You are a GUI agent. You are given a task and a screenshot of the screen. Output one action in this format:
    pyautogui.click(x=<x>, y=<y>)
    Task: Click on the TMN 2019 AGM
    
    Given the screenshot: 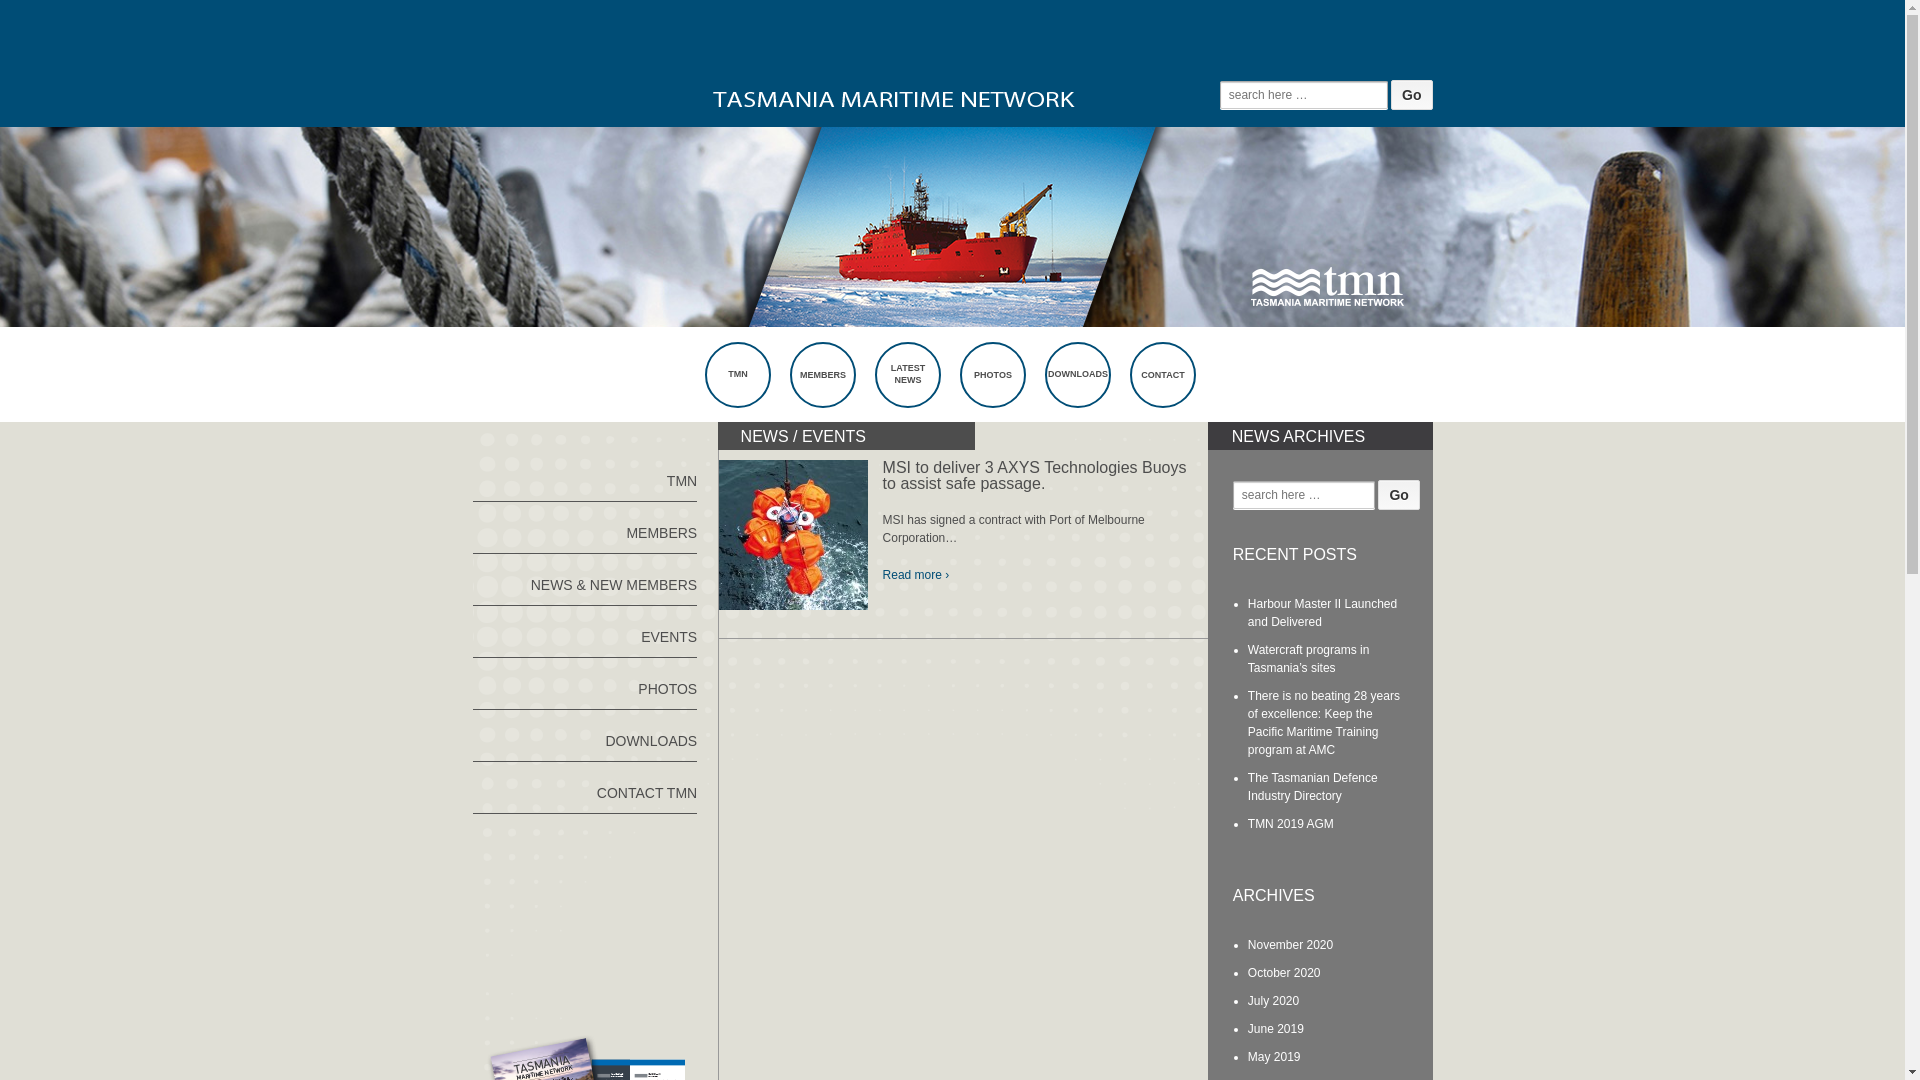 What is the action you would take?
    pyautogui.click(x=1291, y=824)
    